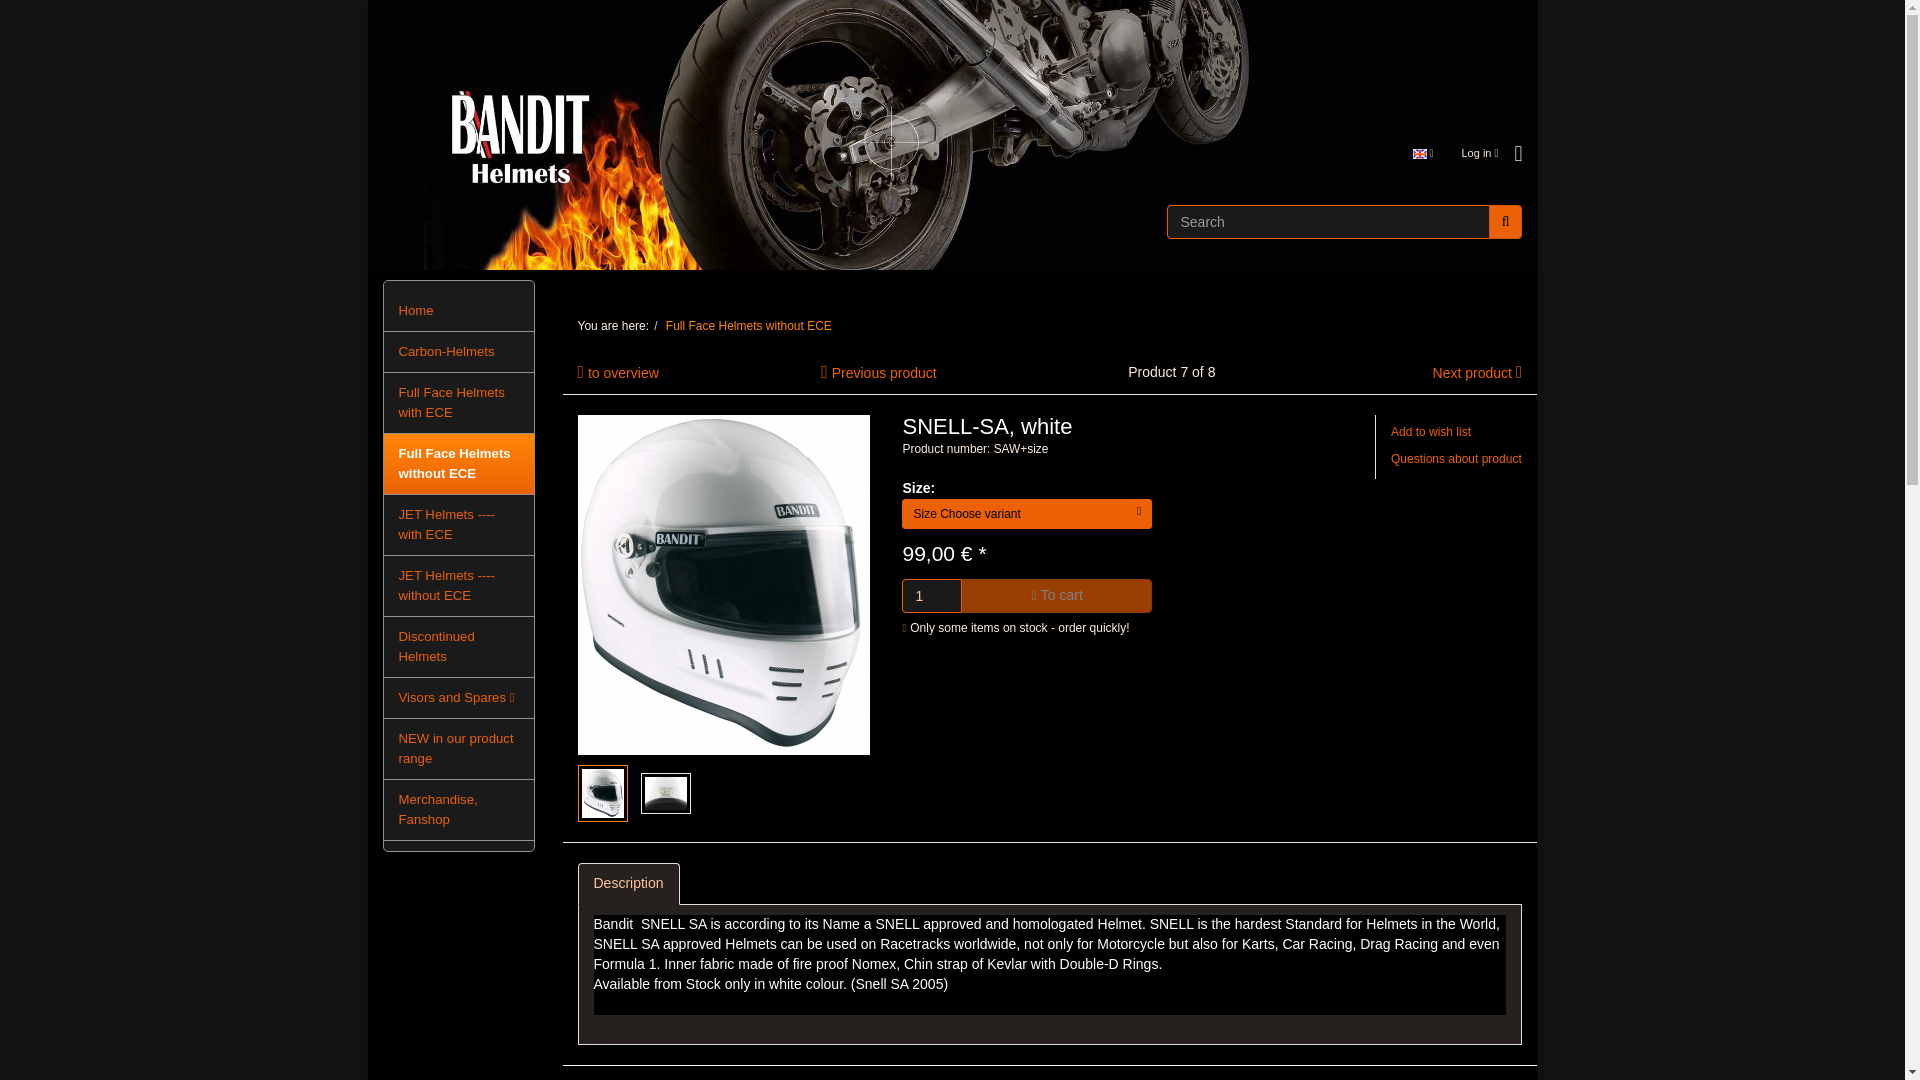 This screenshot has height=1080, width=1920. Describe the element at coordinates (458, 748) in the screenshot. I see `NEW in our product range` at that location.